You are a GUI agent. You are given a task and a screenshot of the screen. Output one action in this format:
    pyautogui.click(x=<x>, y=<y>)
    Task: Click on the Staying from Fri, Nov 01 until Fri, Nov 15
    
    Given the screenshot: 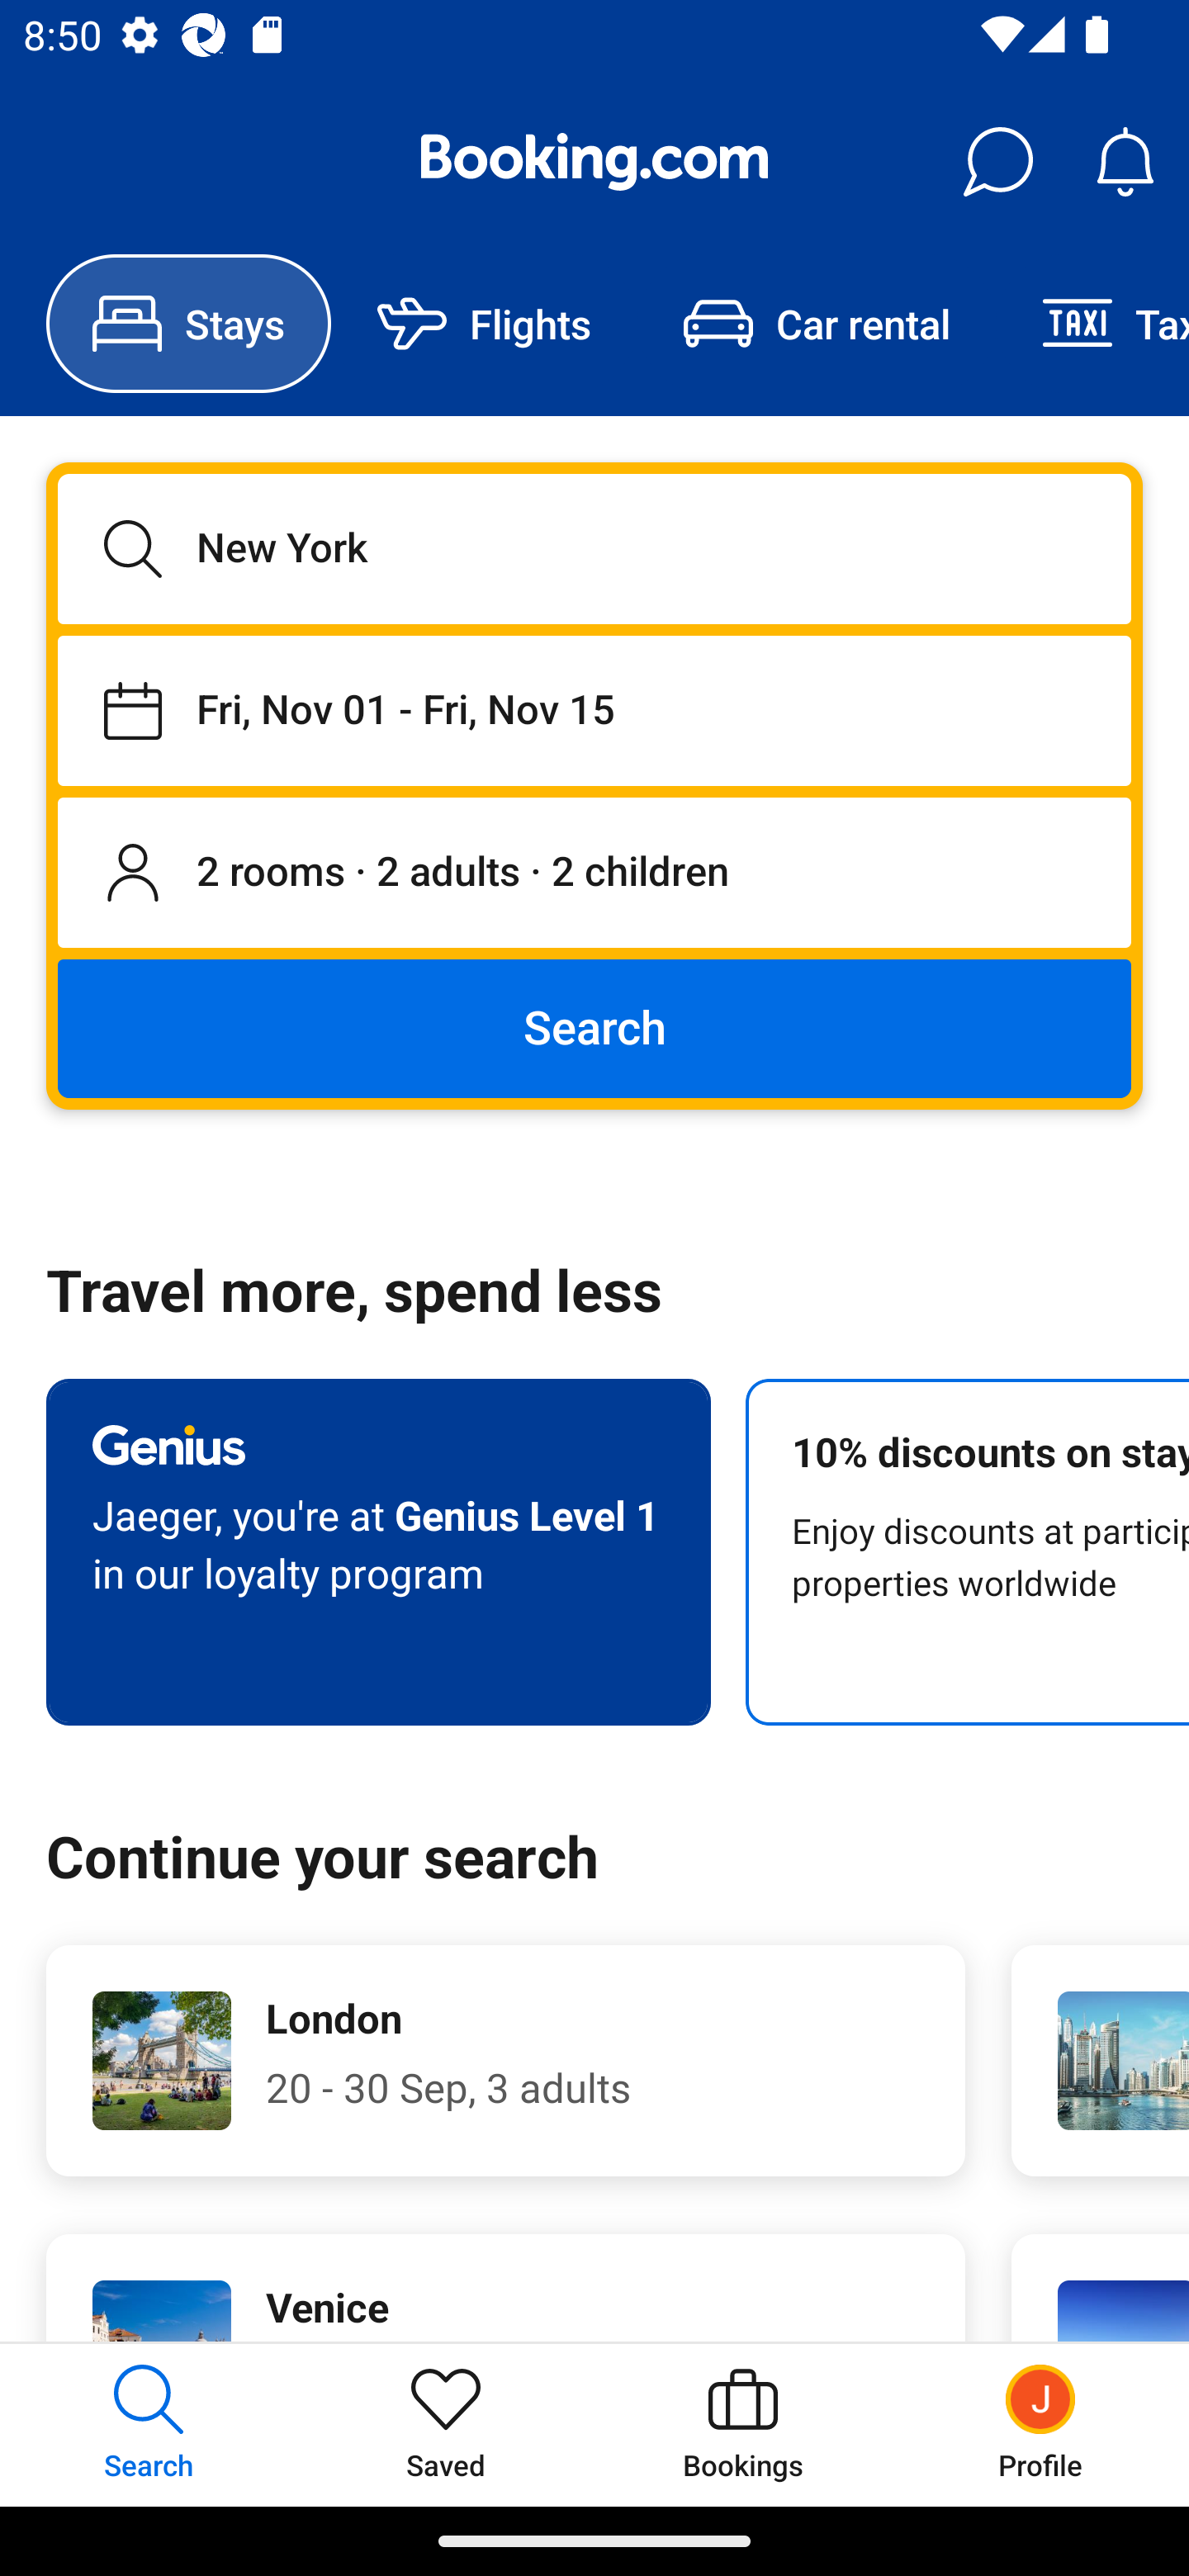 What is the action you would take?
    pyautogui.click(x=594, y=710)
    